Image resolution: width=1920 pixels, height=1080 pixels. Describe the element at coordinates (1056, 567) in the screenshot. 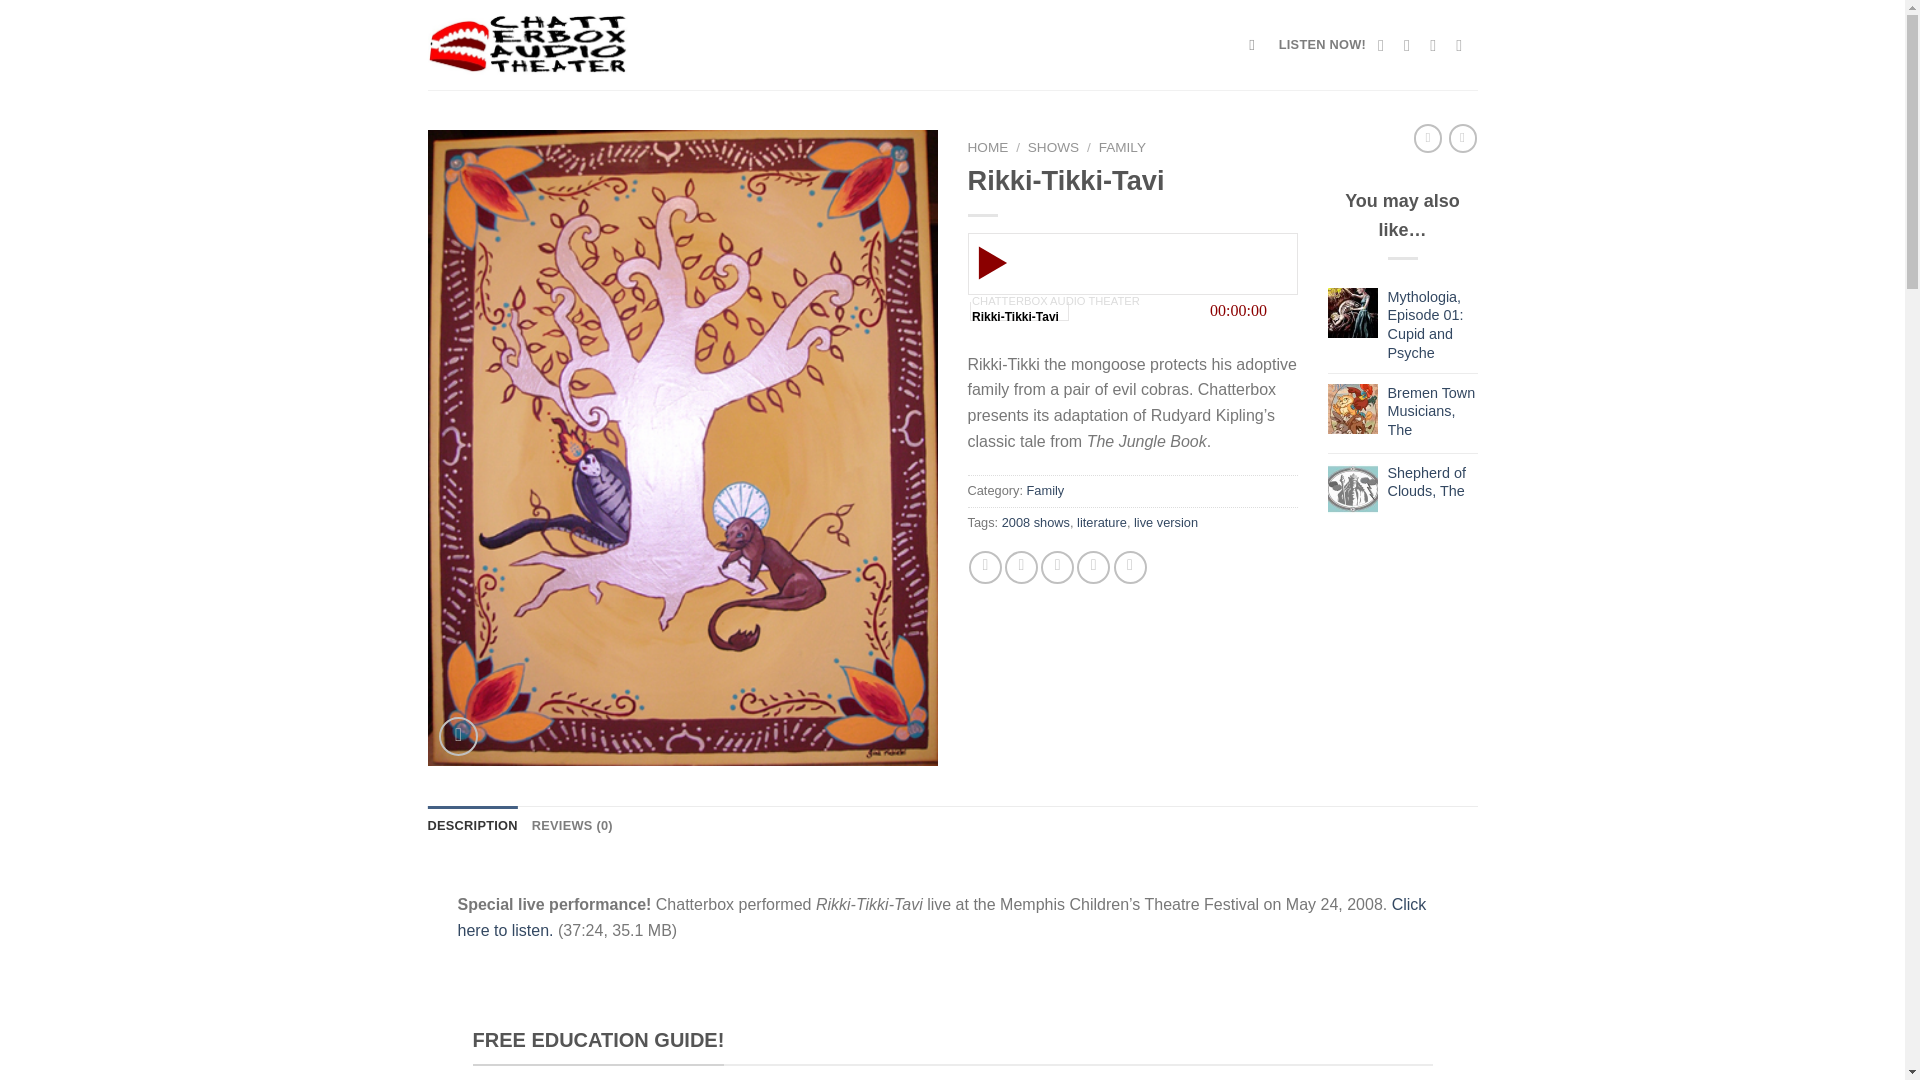

I see `Email to a Friend` at that location.